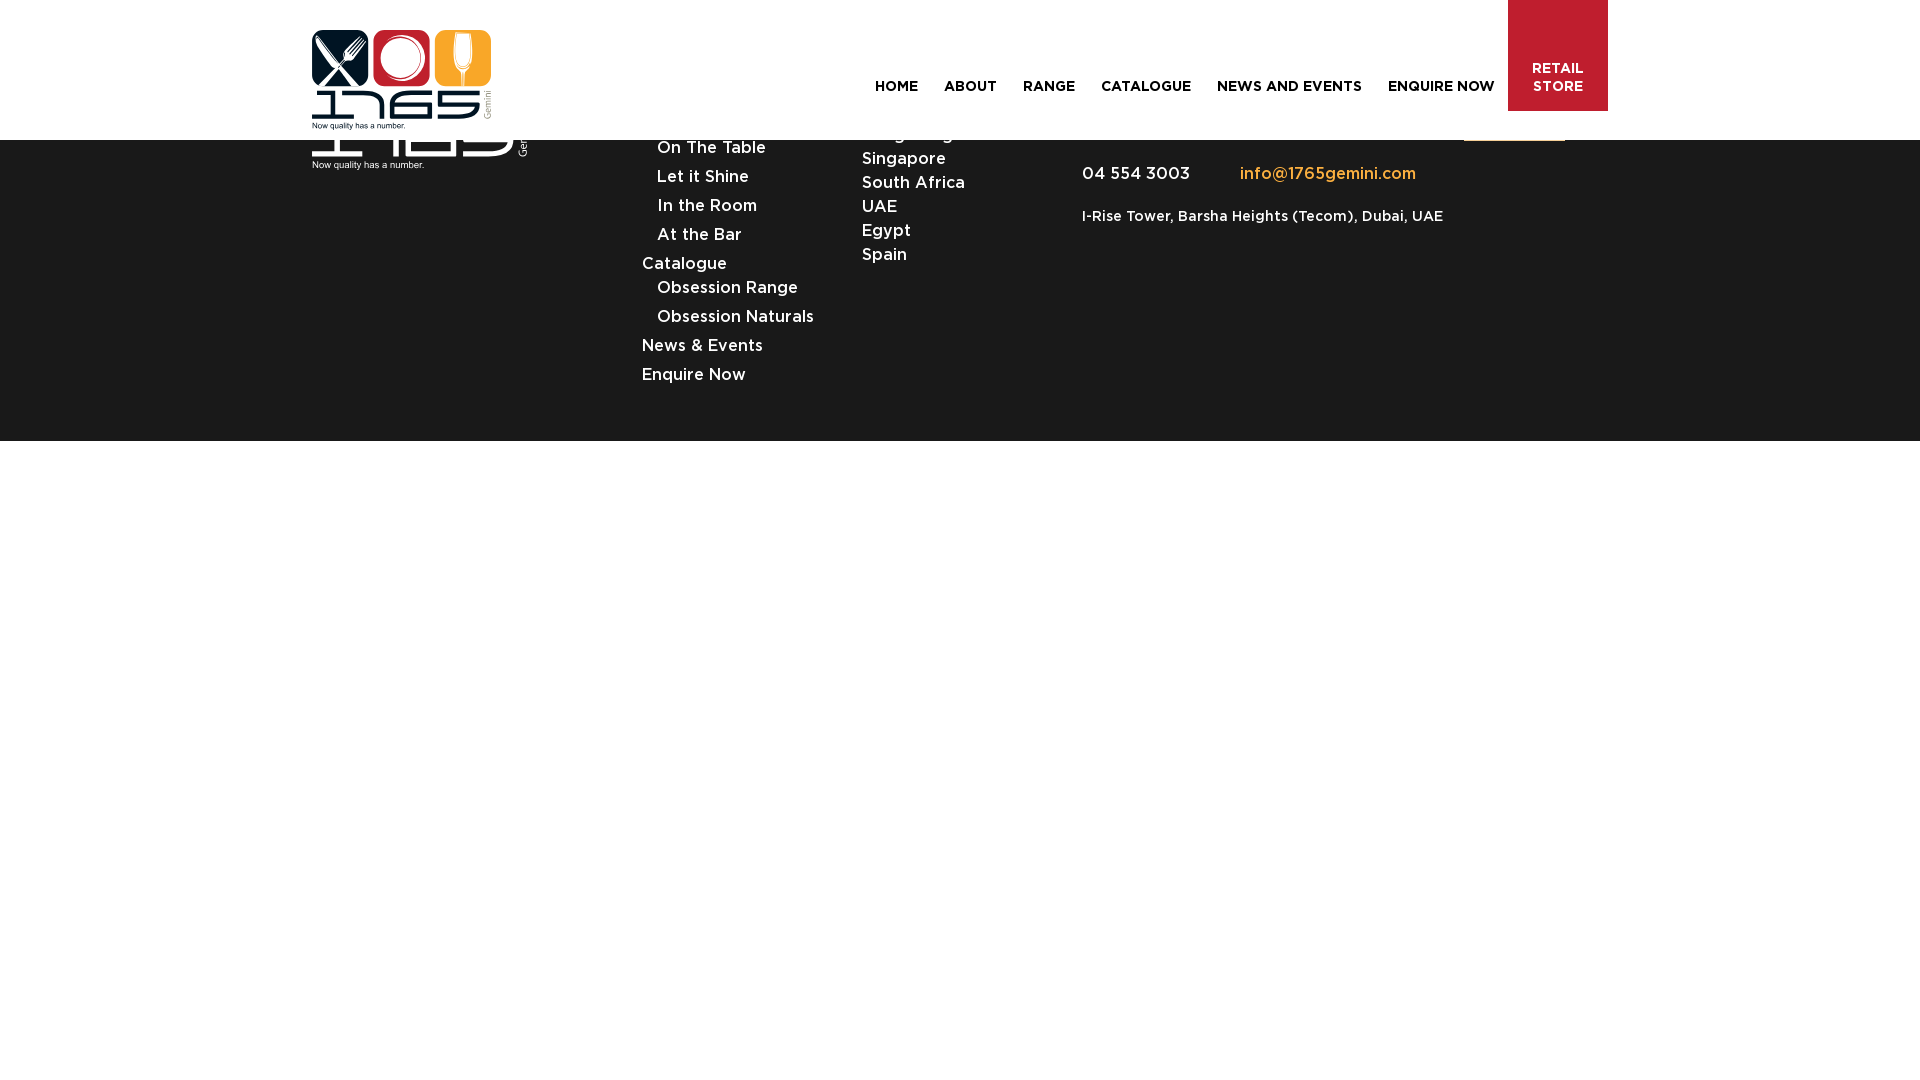 The height and width of the screenshot is (1080, 1920). Describe the element at coordinates (1303, 173) in the screenshot. I see `info@1765gemini.com` at that location.